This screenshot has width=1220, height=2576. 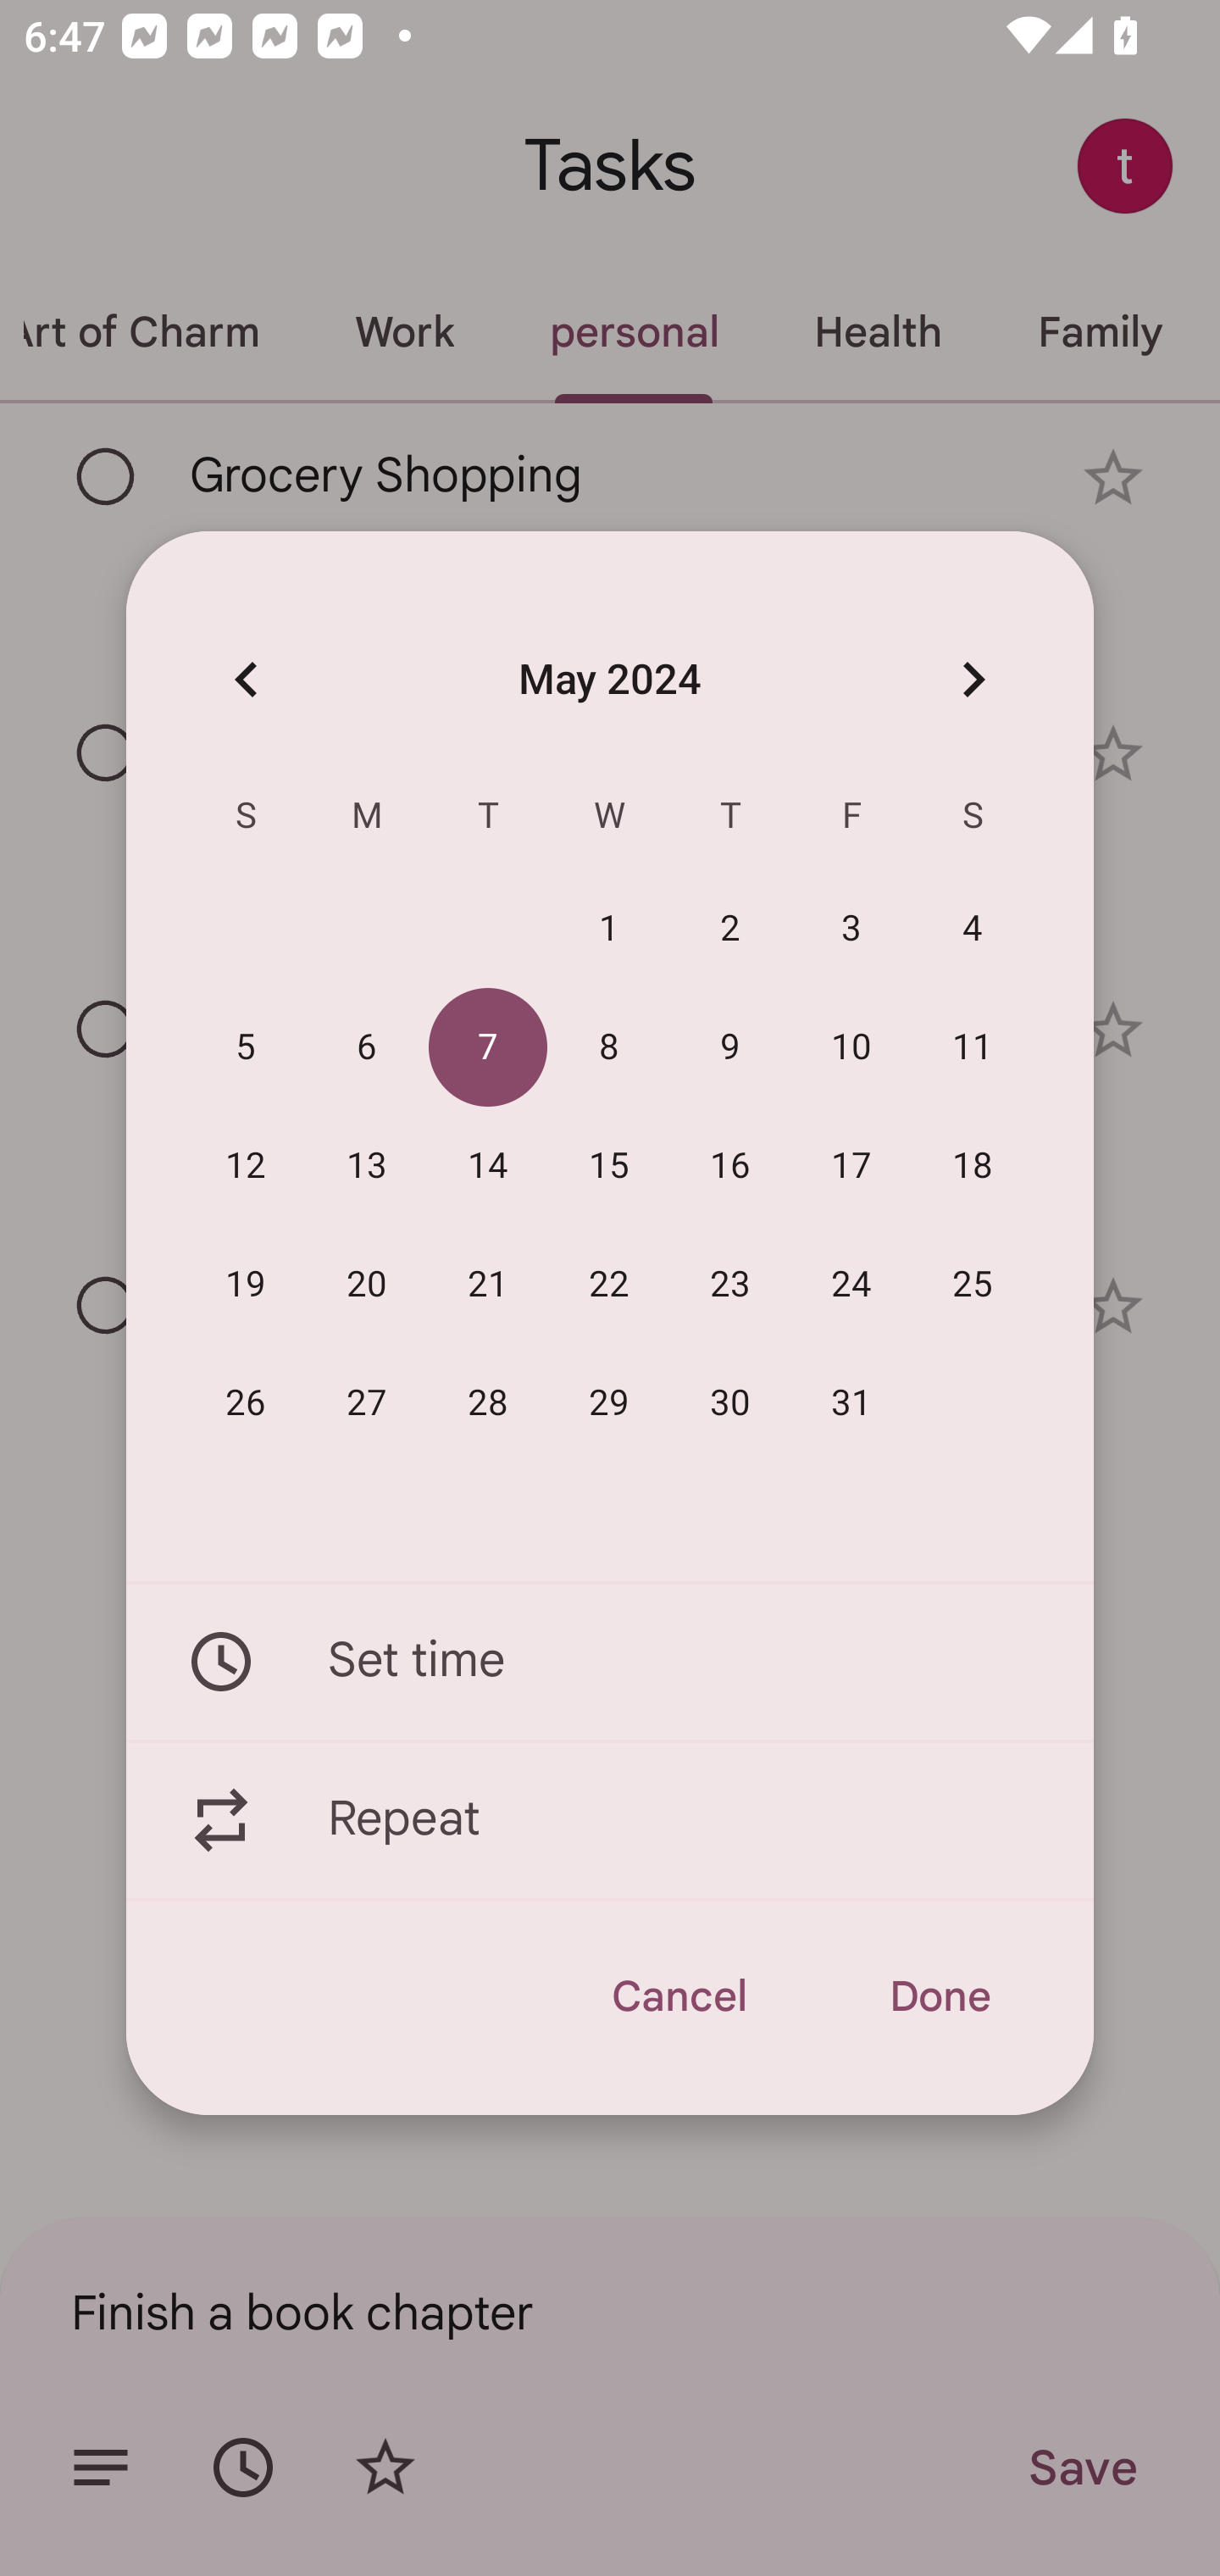 I want to click on 15 15 May 2024, so click(x=609, y=1167).